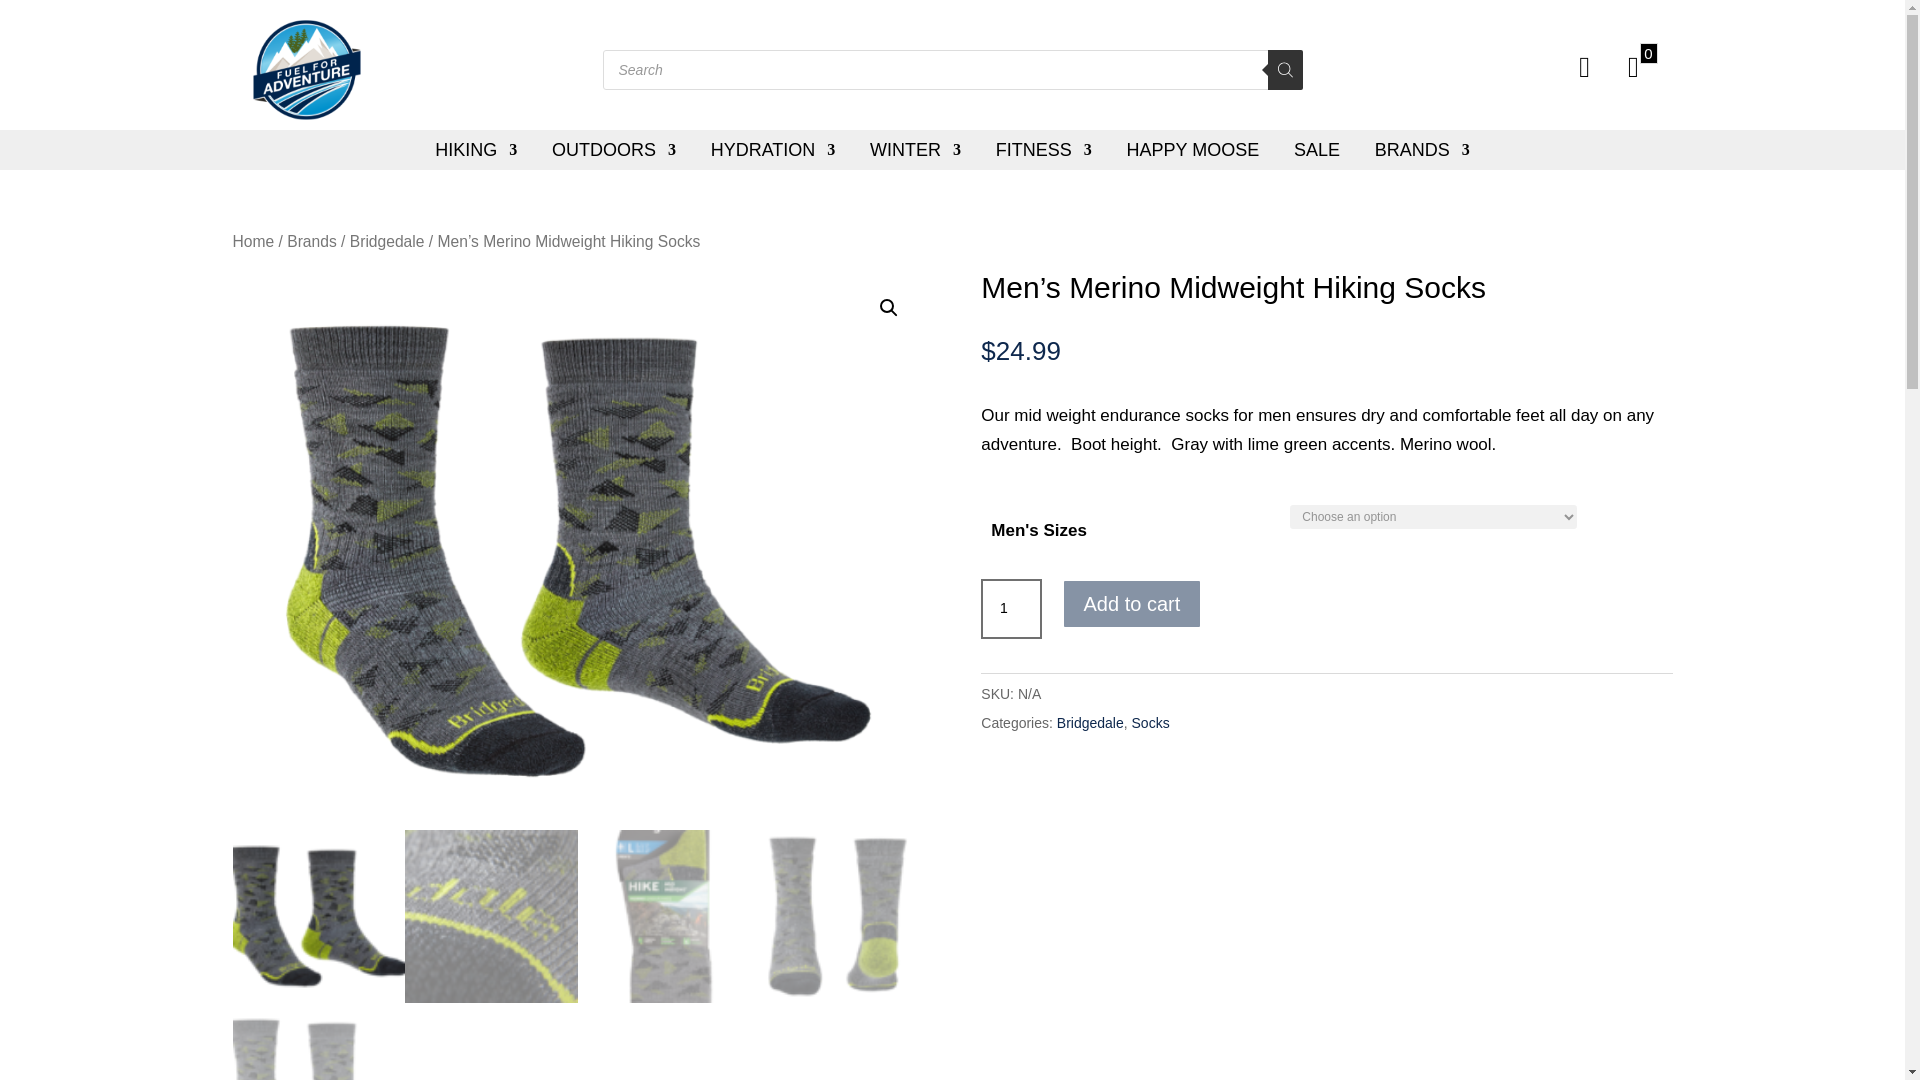  Describe the element at coordinates (1422, 149) in the screenshot. I see `BRANDS` at that location.